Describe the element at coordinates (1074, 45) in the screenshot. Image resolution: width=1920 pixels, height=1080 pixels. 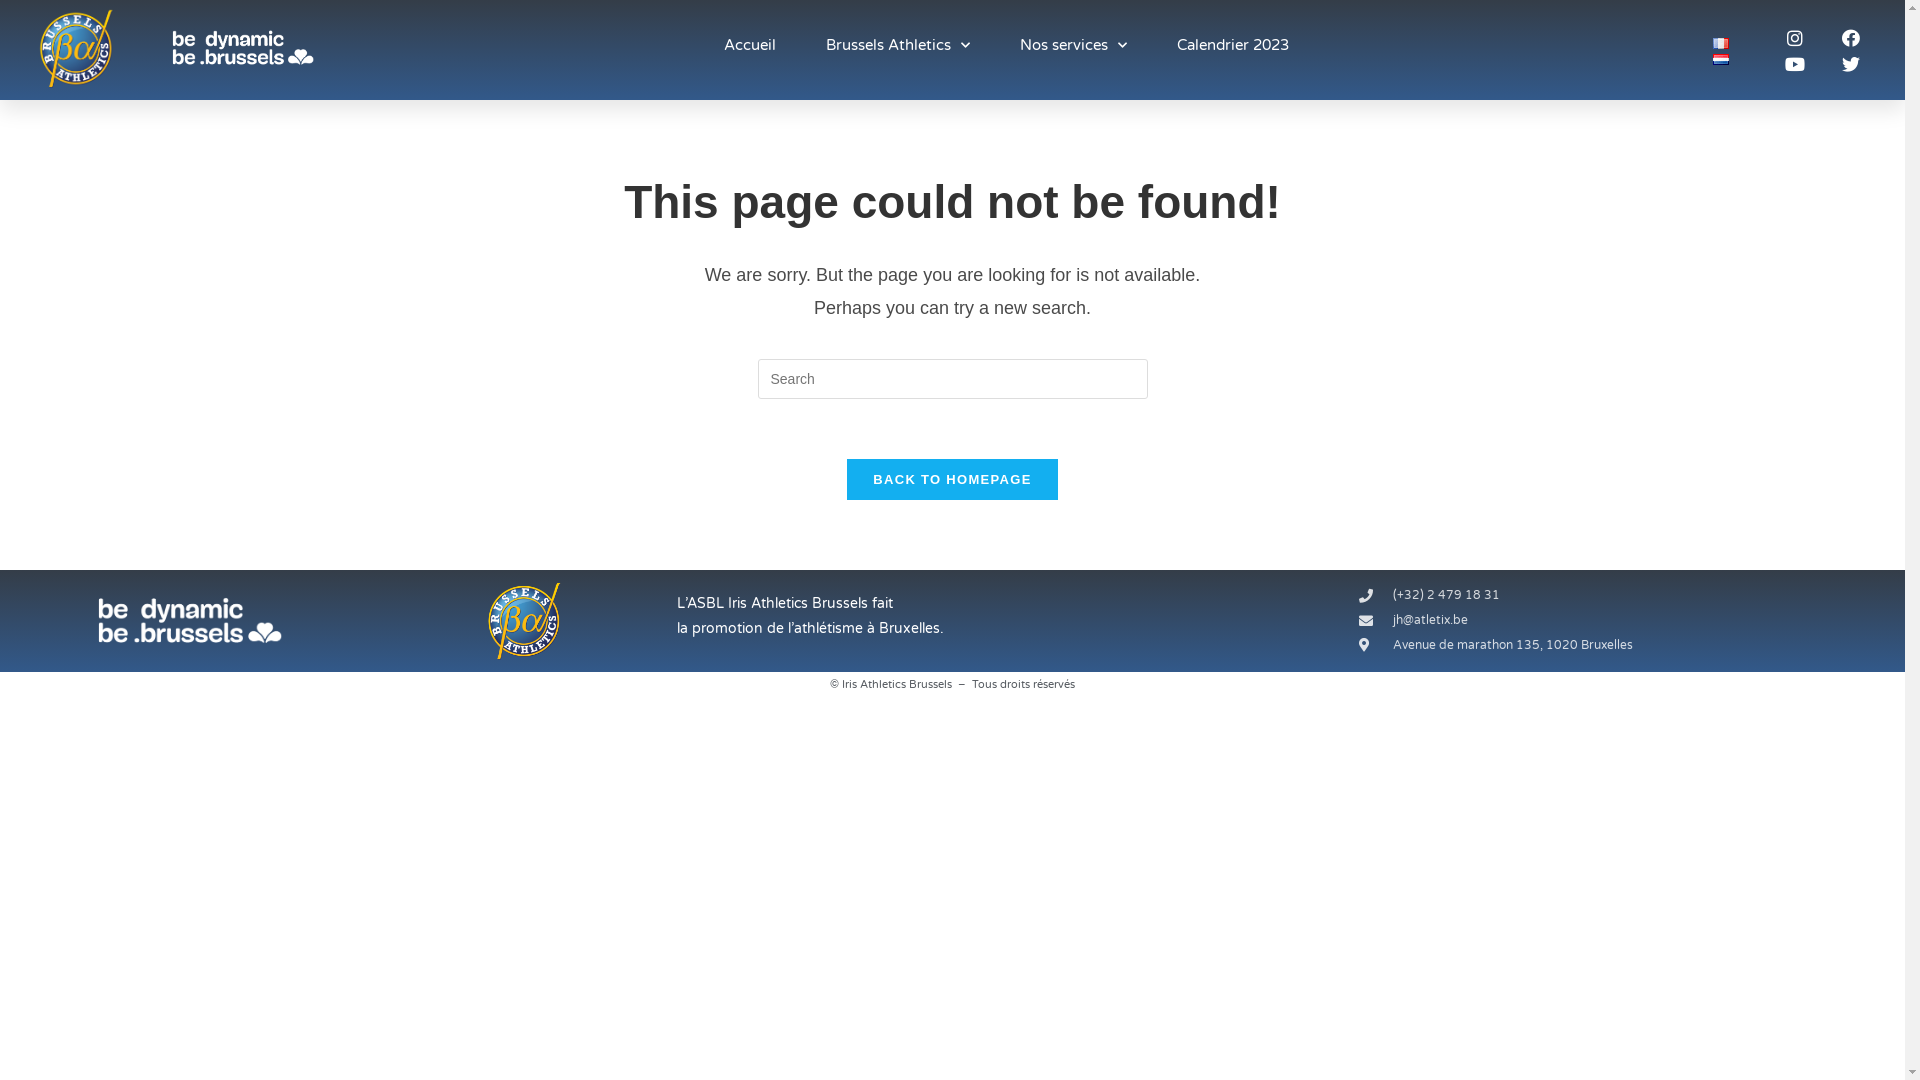
I see `Nos services` at that location.